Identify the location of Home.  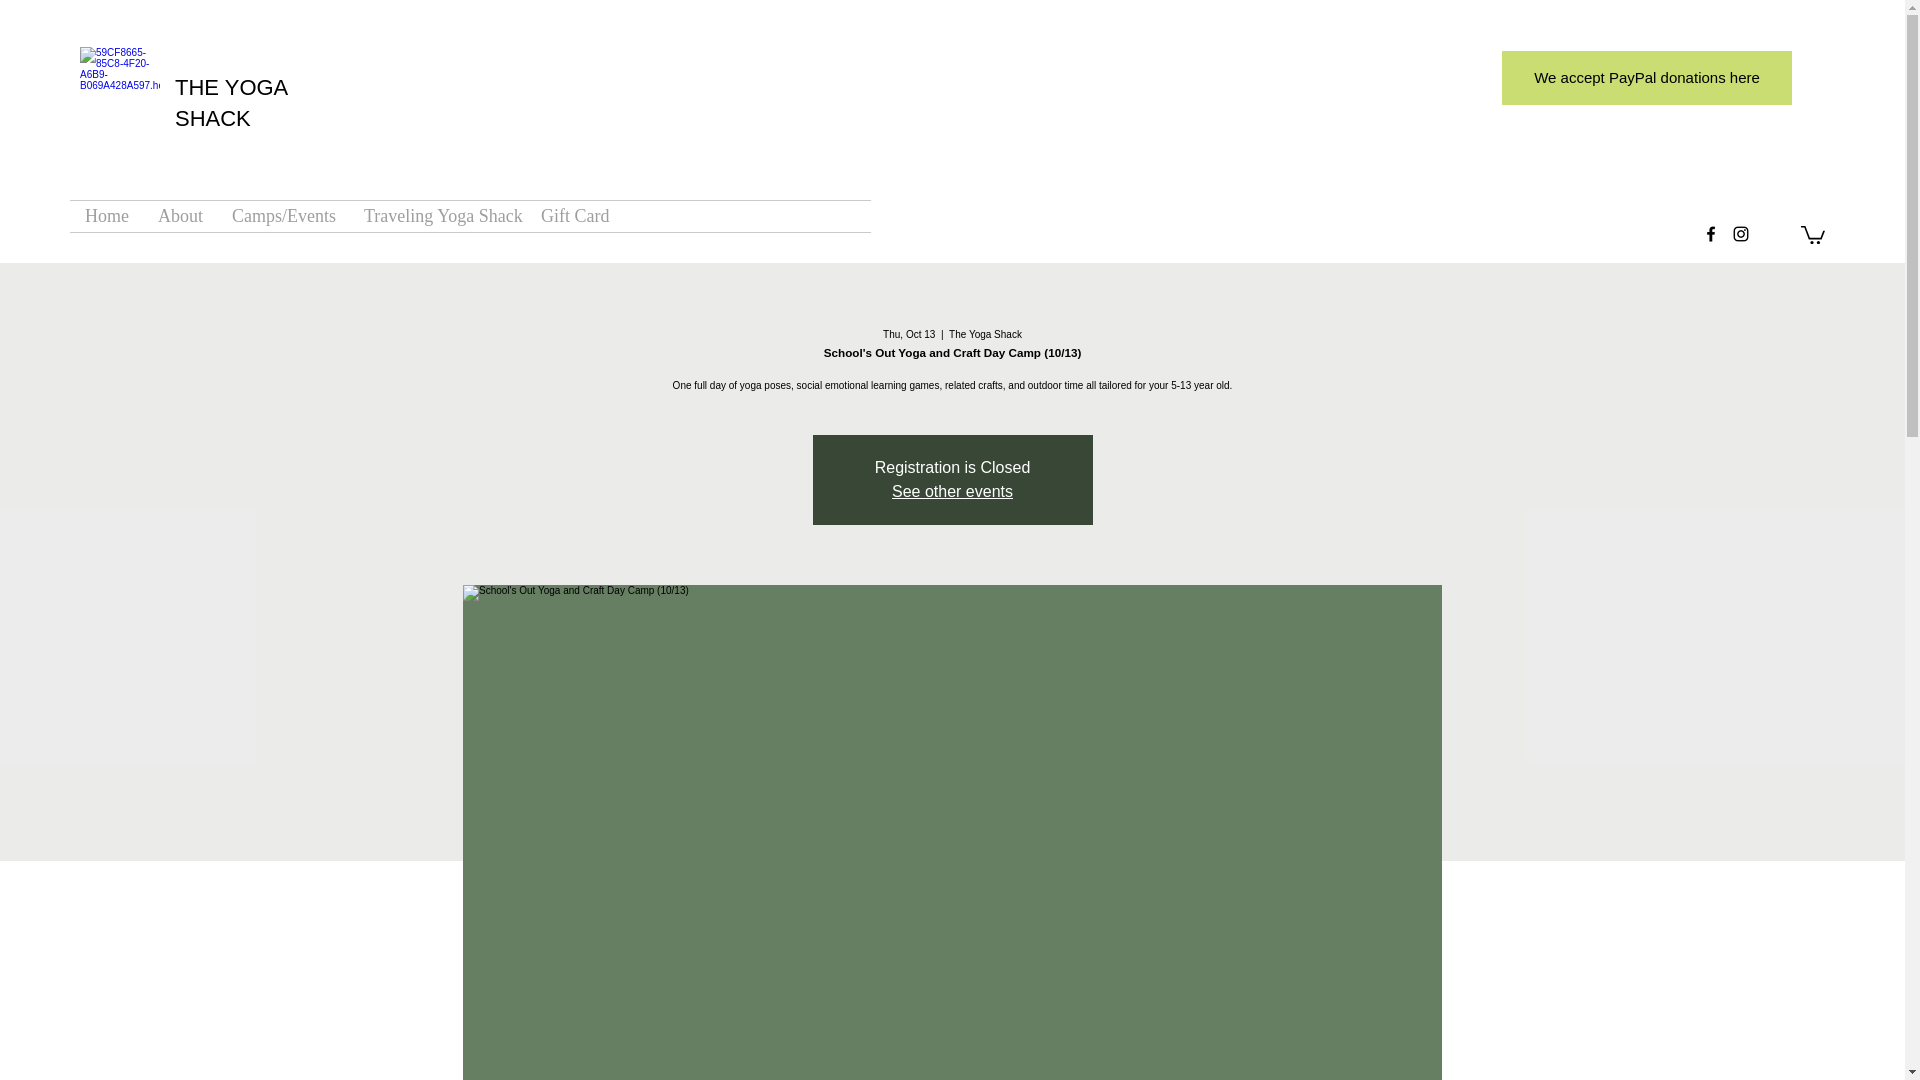
(106, 216).